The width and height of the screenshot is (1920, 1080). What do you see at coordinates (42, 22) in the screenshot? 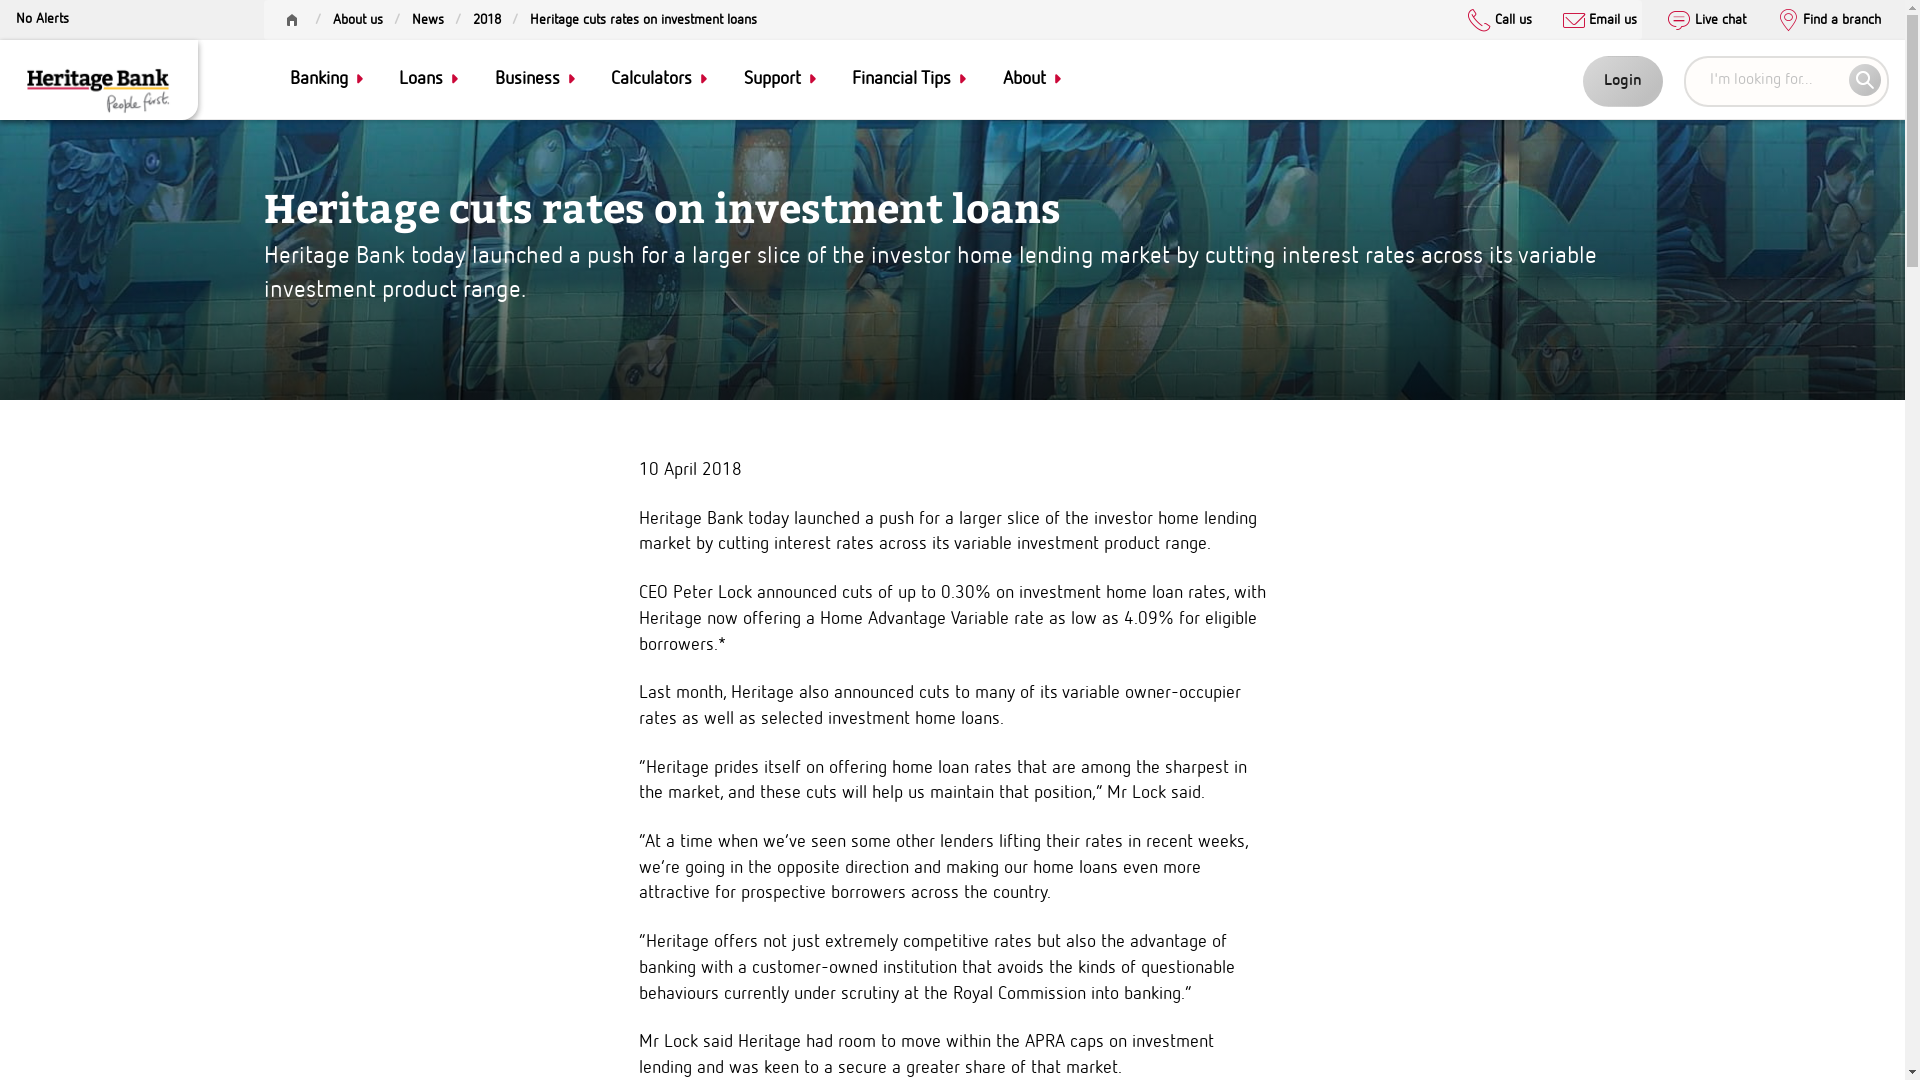
I see `Alert Button` at bounding box center [42, 22].